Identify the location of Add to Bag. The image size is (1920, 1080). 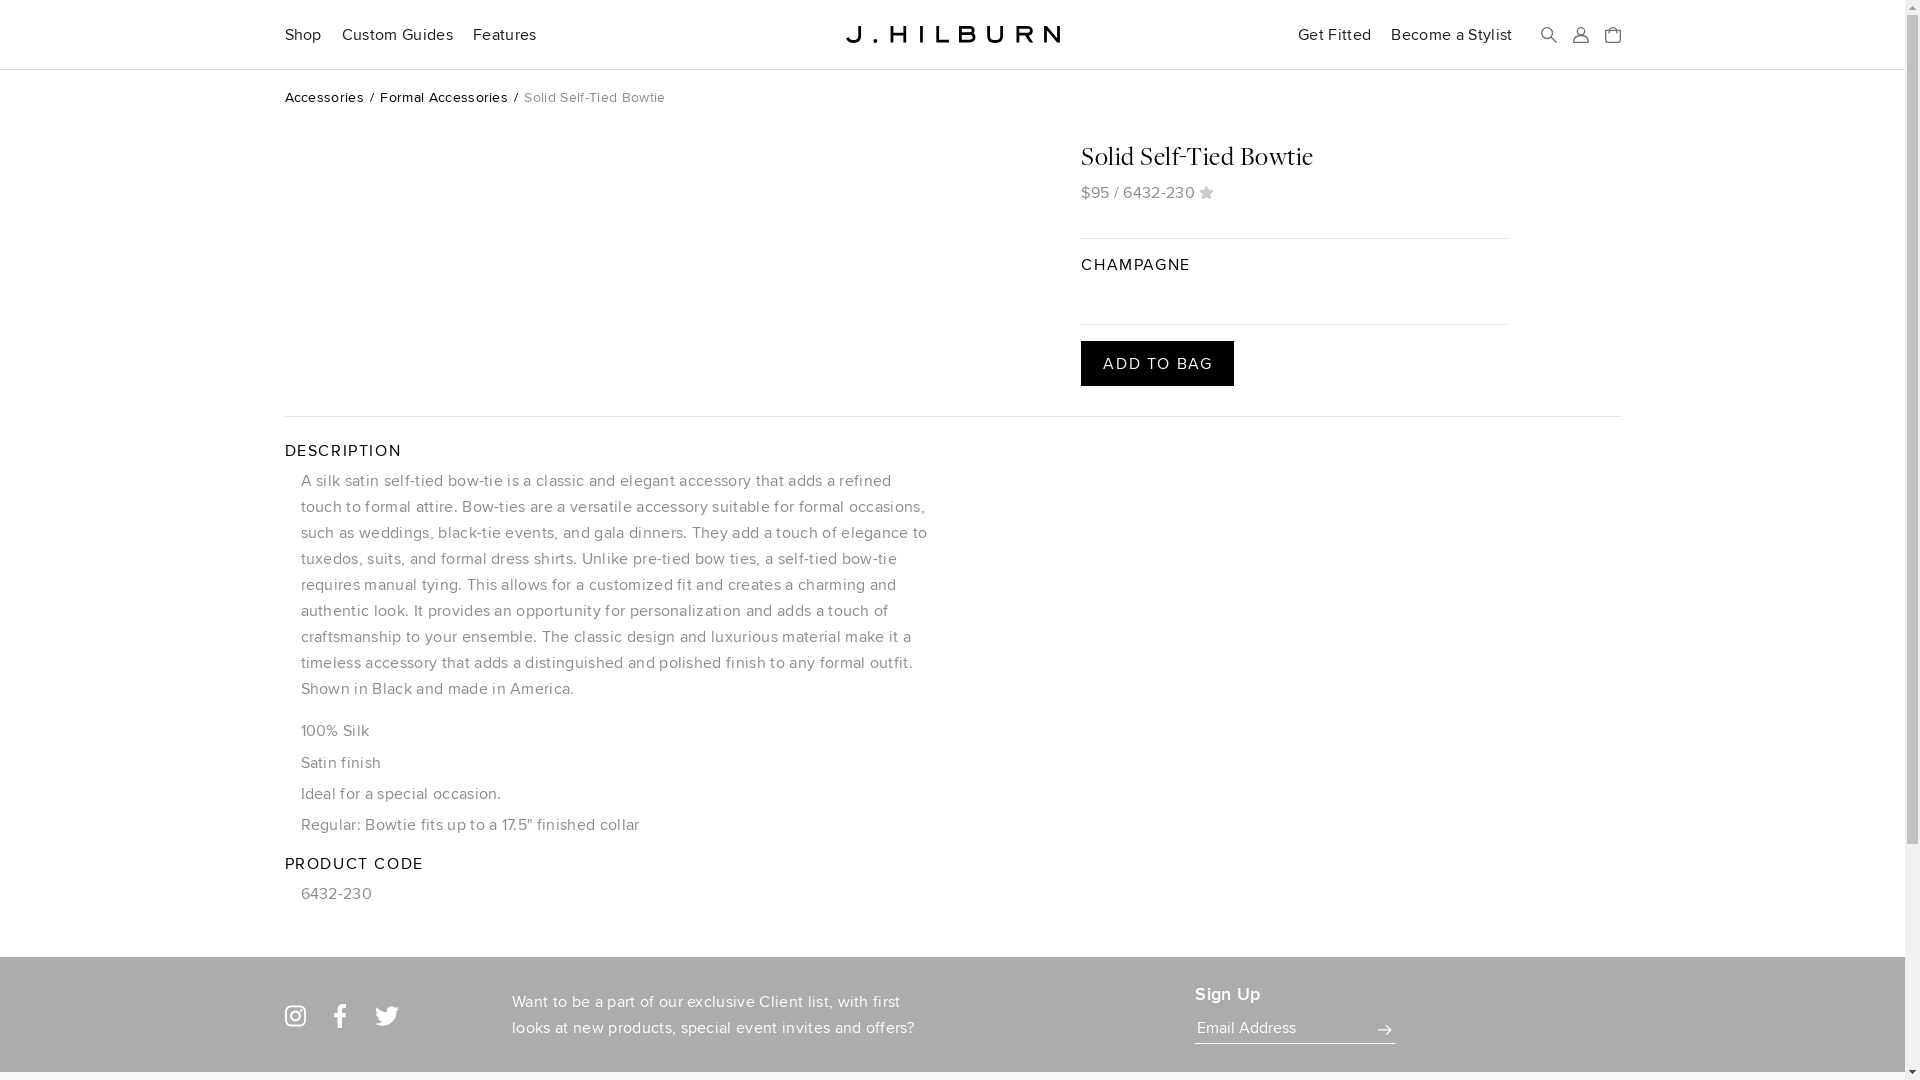
(1157, 363).